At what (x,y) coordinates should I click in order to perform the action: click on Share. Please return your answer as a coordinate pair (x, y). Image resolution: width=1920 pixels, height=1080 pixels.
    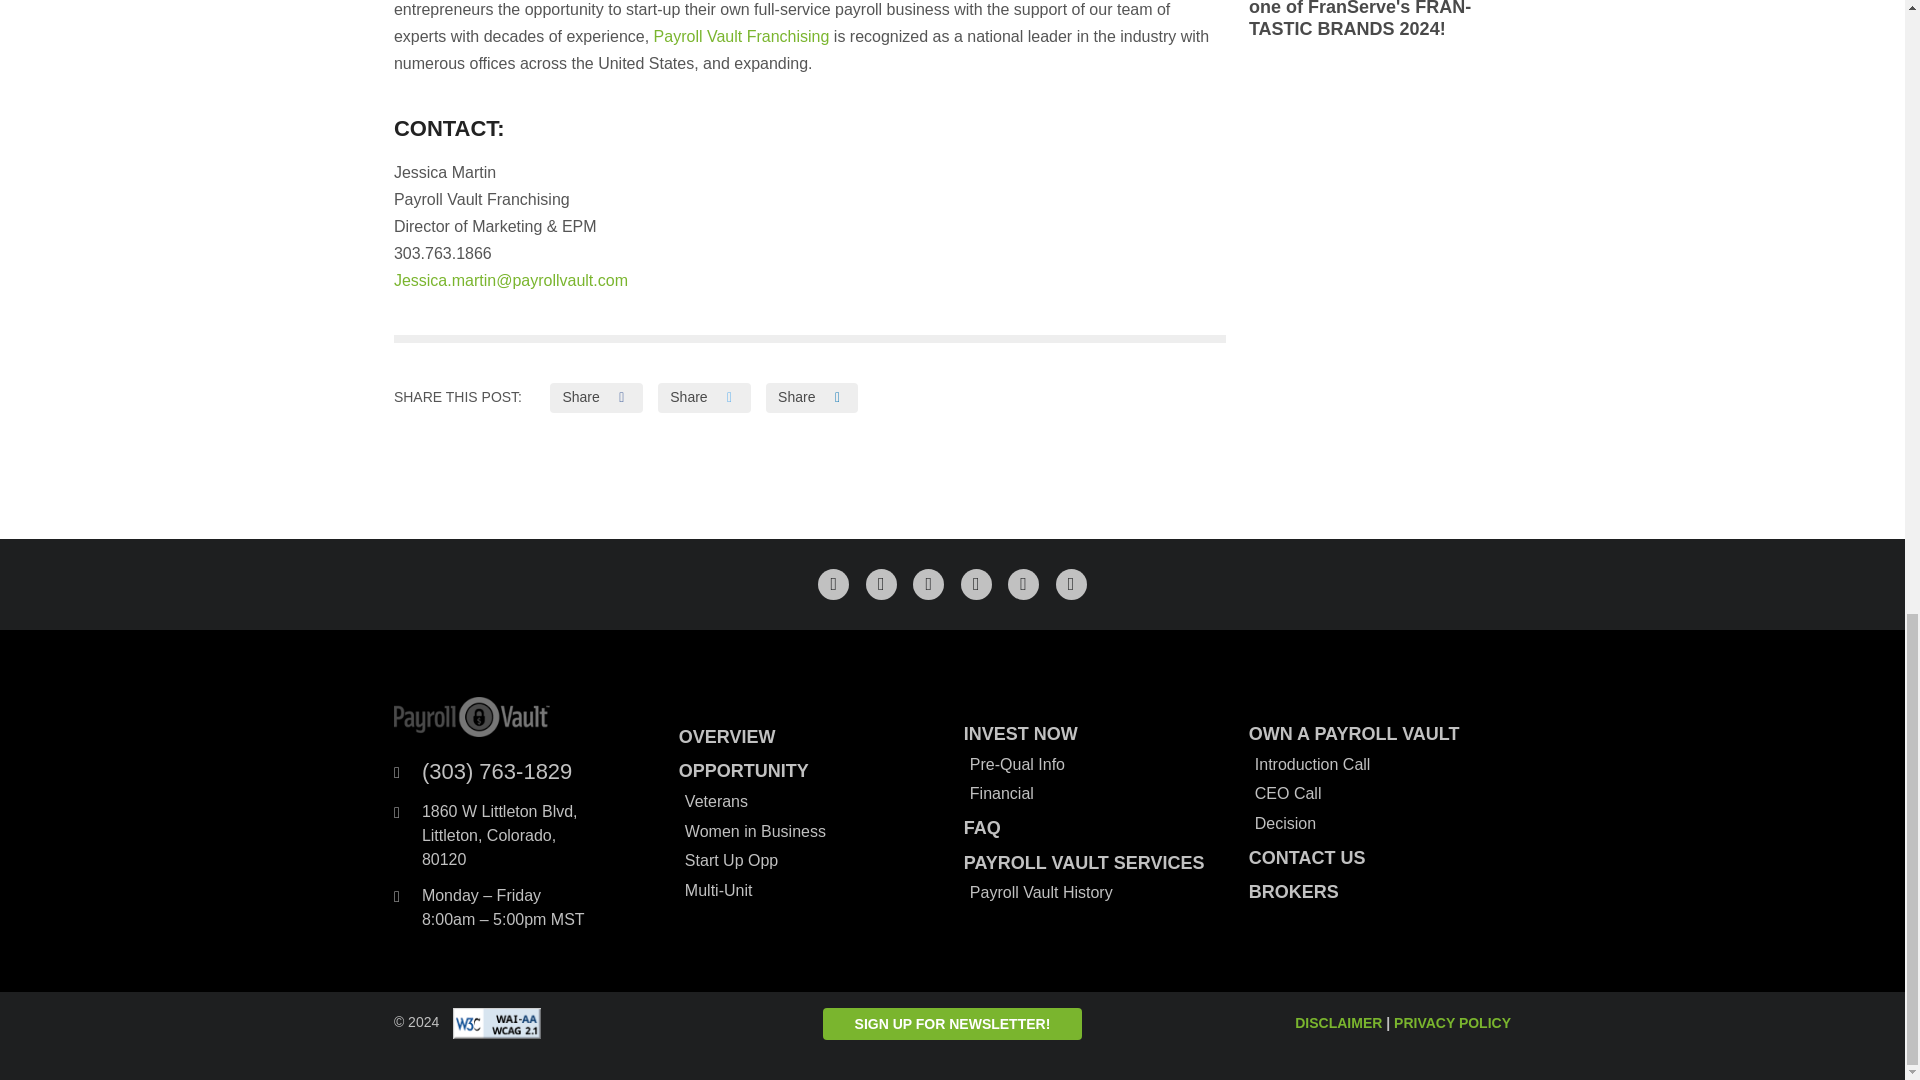
    Looking at the image, I should click on (812, 398).